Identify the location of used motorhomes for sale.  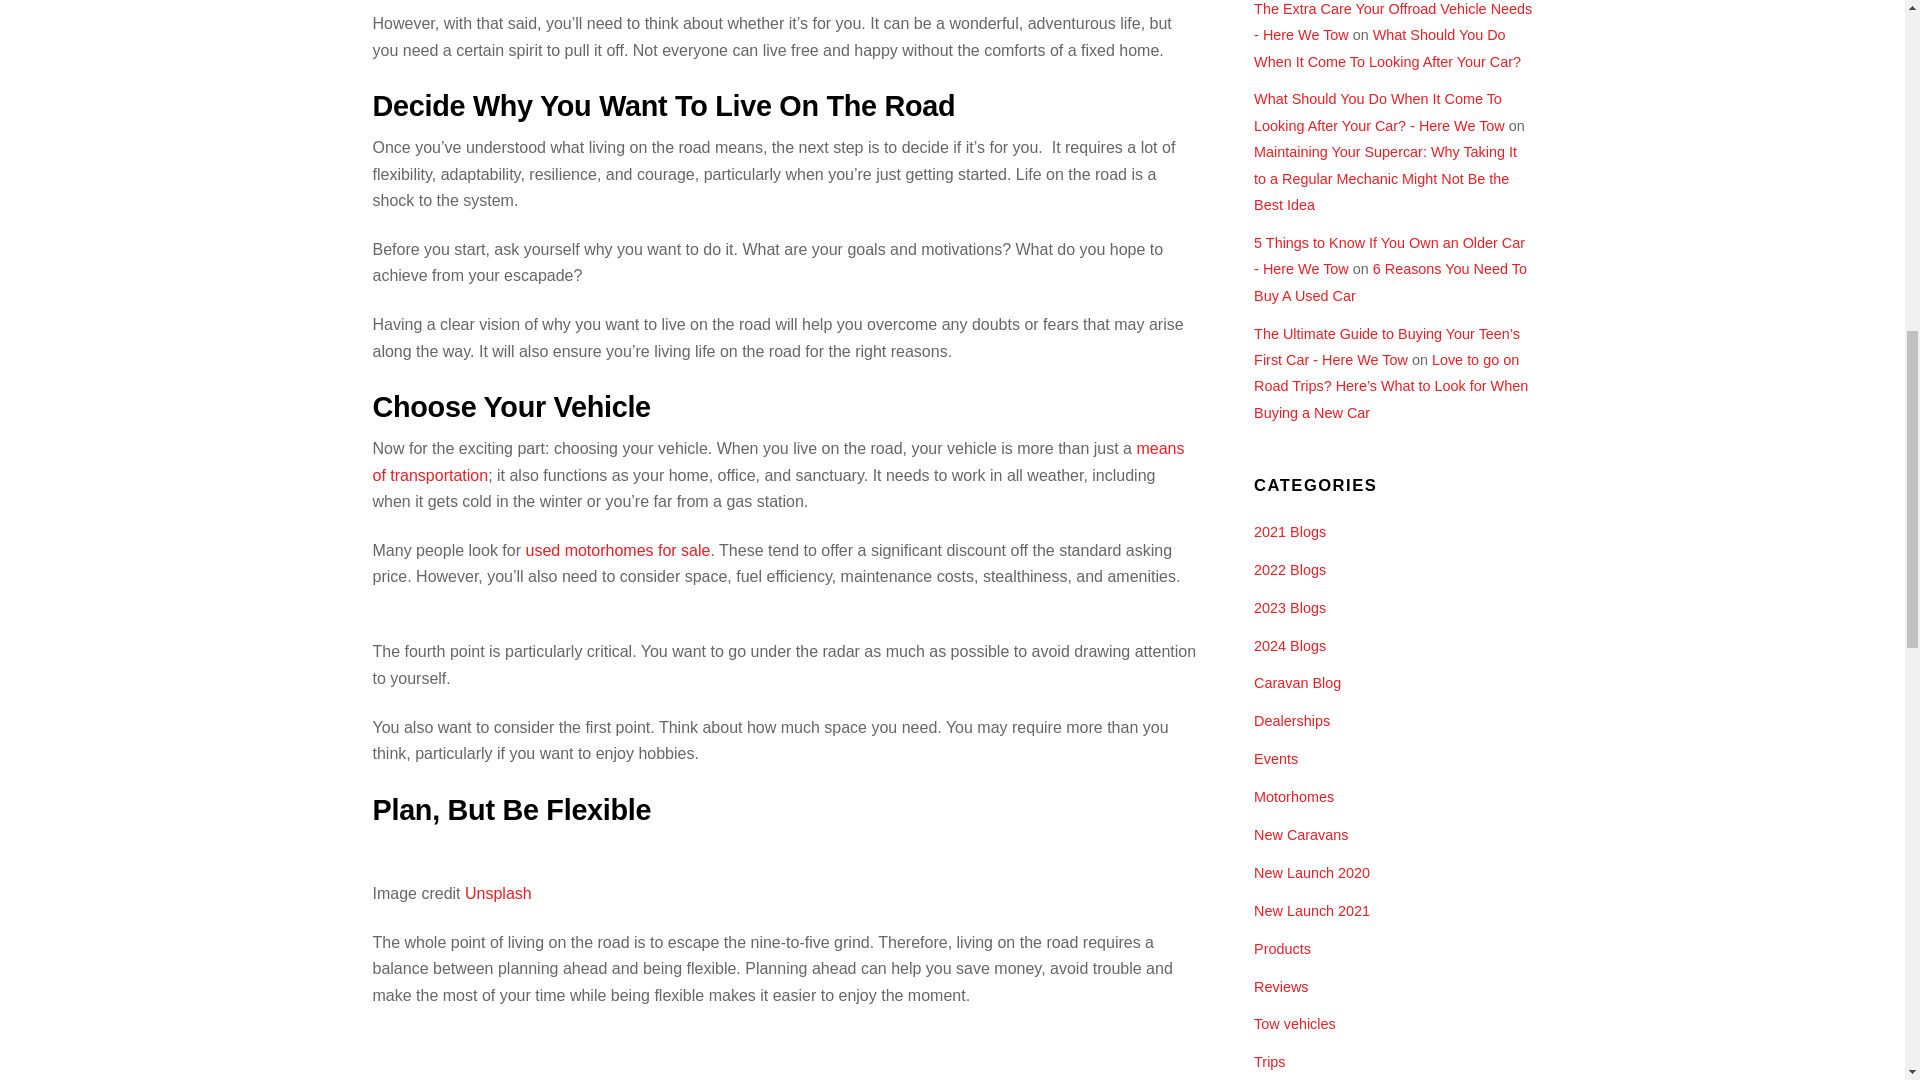
(617, 550).